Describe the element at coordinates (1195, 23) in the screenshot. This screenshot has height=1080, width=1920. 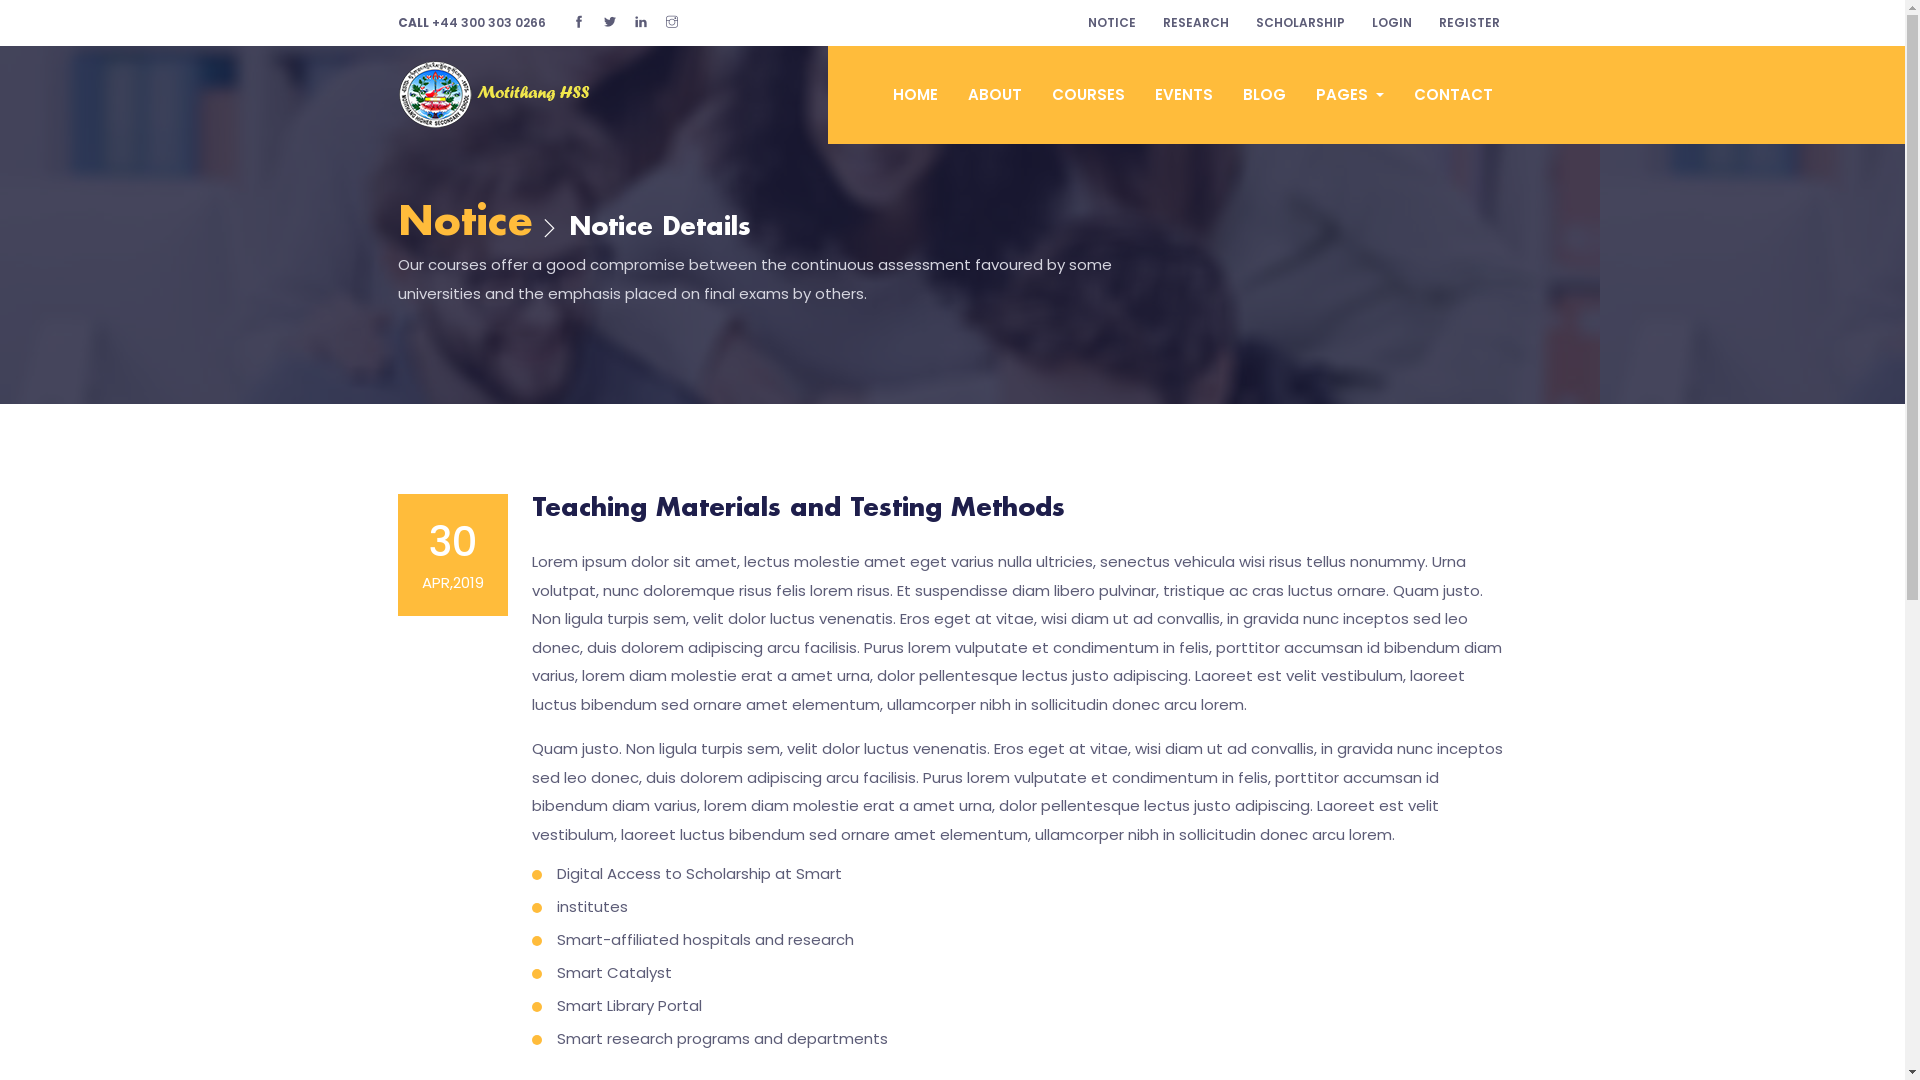
I see `RESEARCH` at that location.